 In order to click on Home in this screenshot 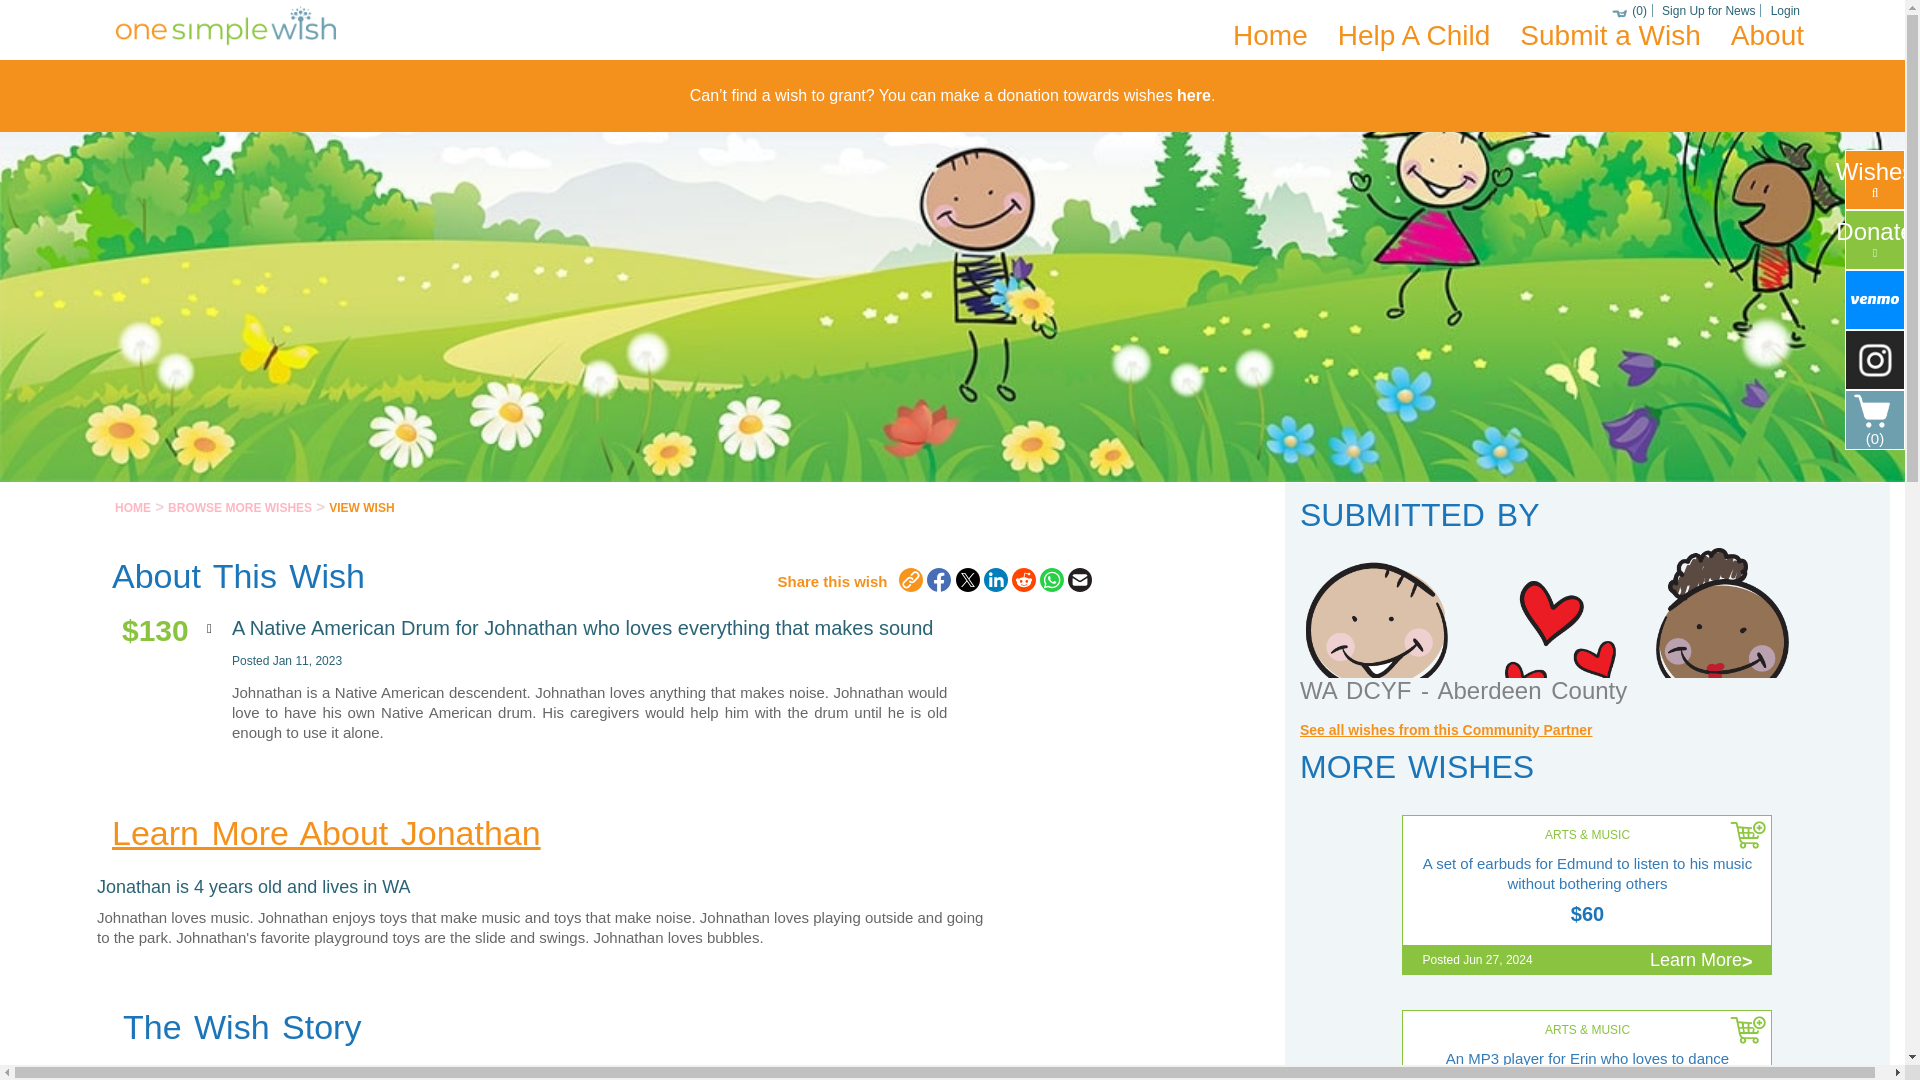, I will do `click(1270, 35)`.